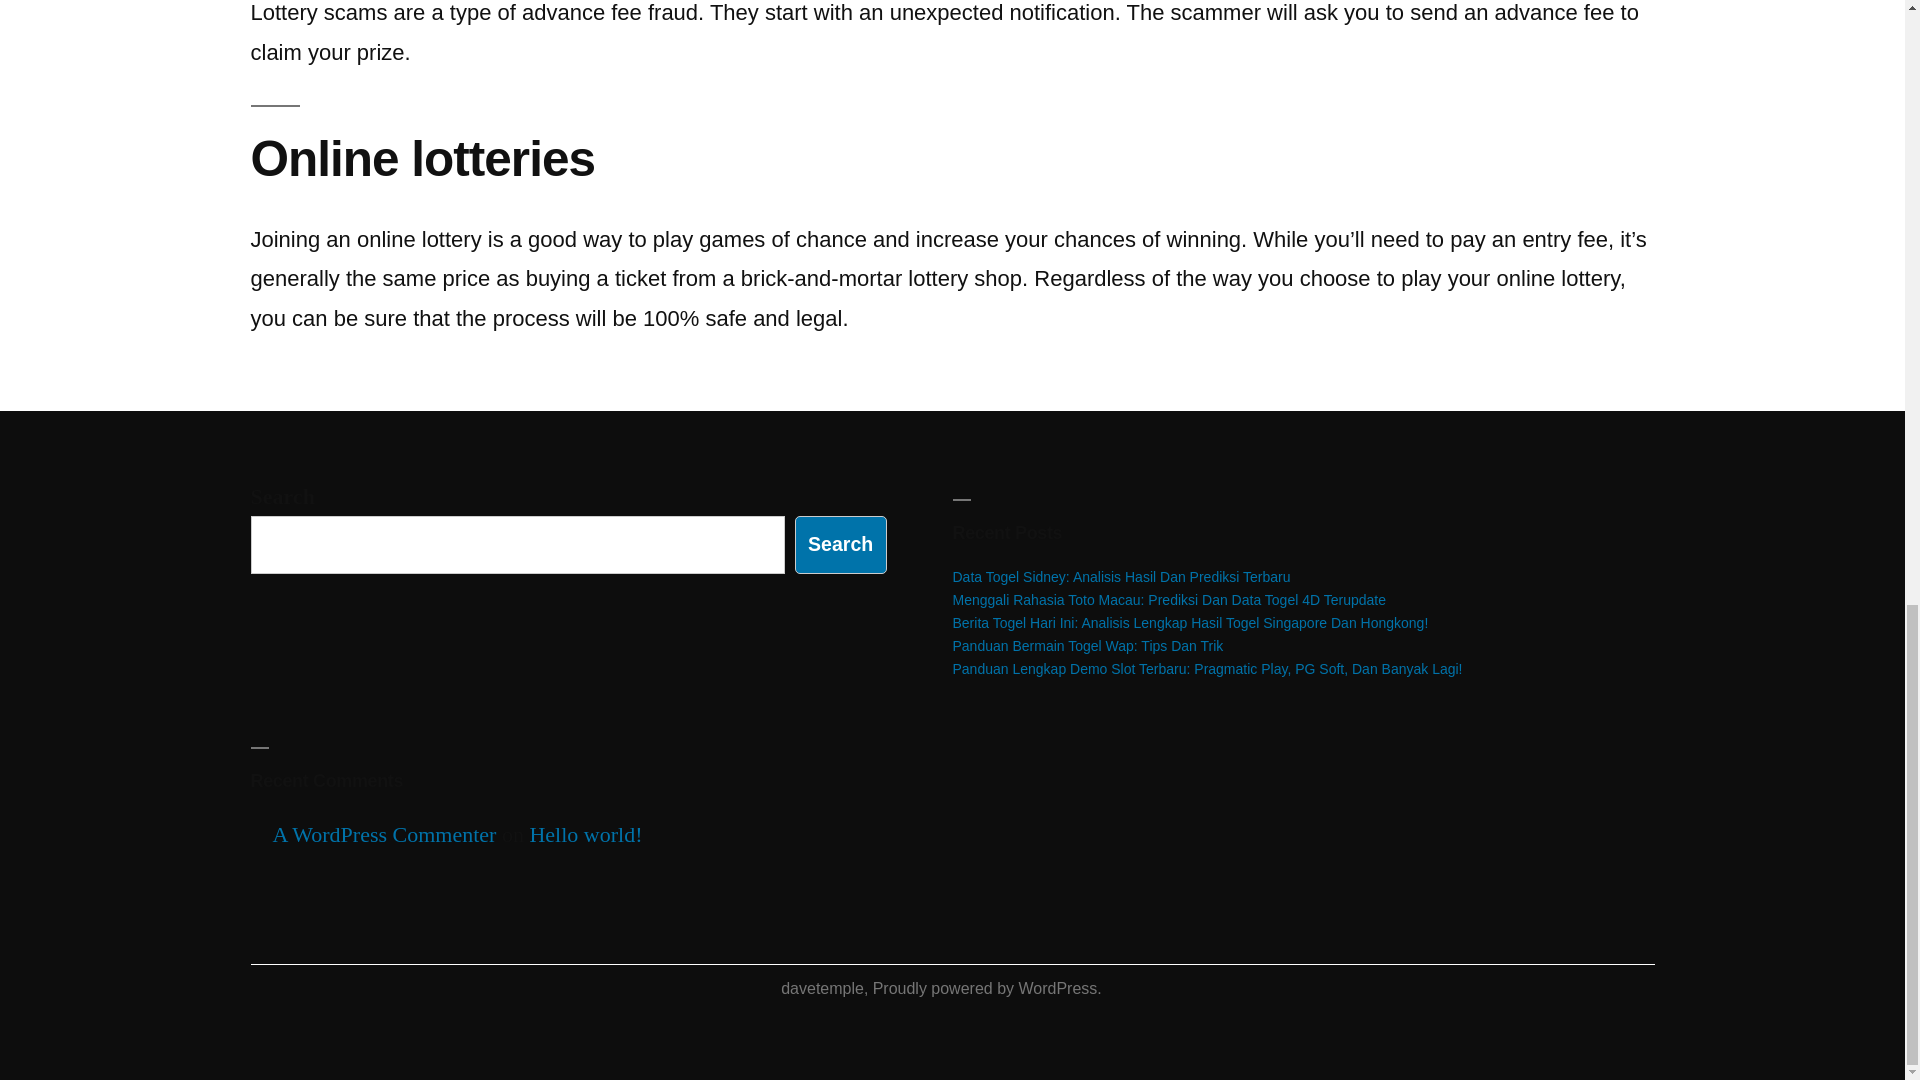 The height and width of the screenshot is (1080, 1920). What do you see at coordinates (384, 834) in the screenshot?
I see `A WordPress Commenter` at bounding box center [384, 834].